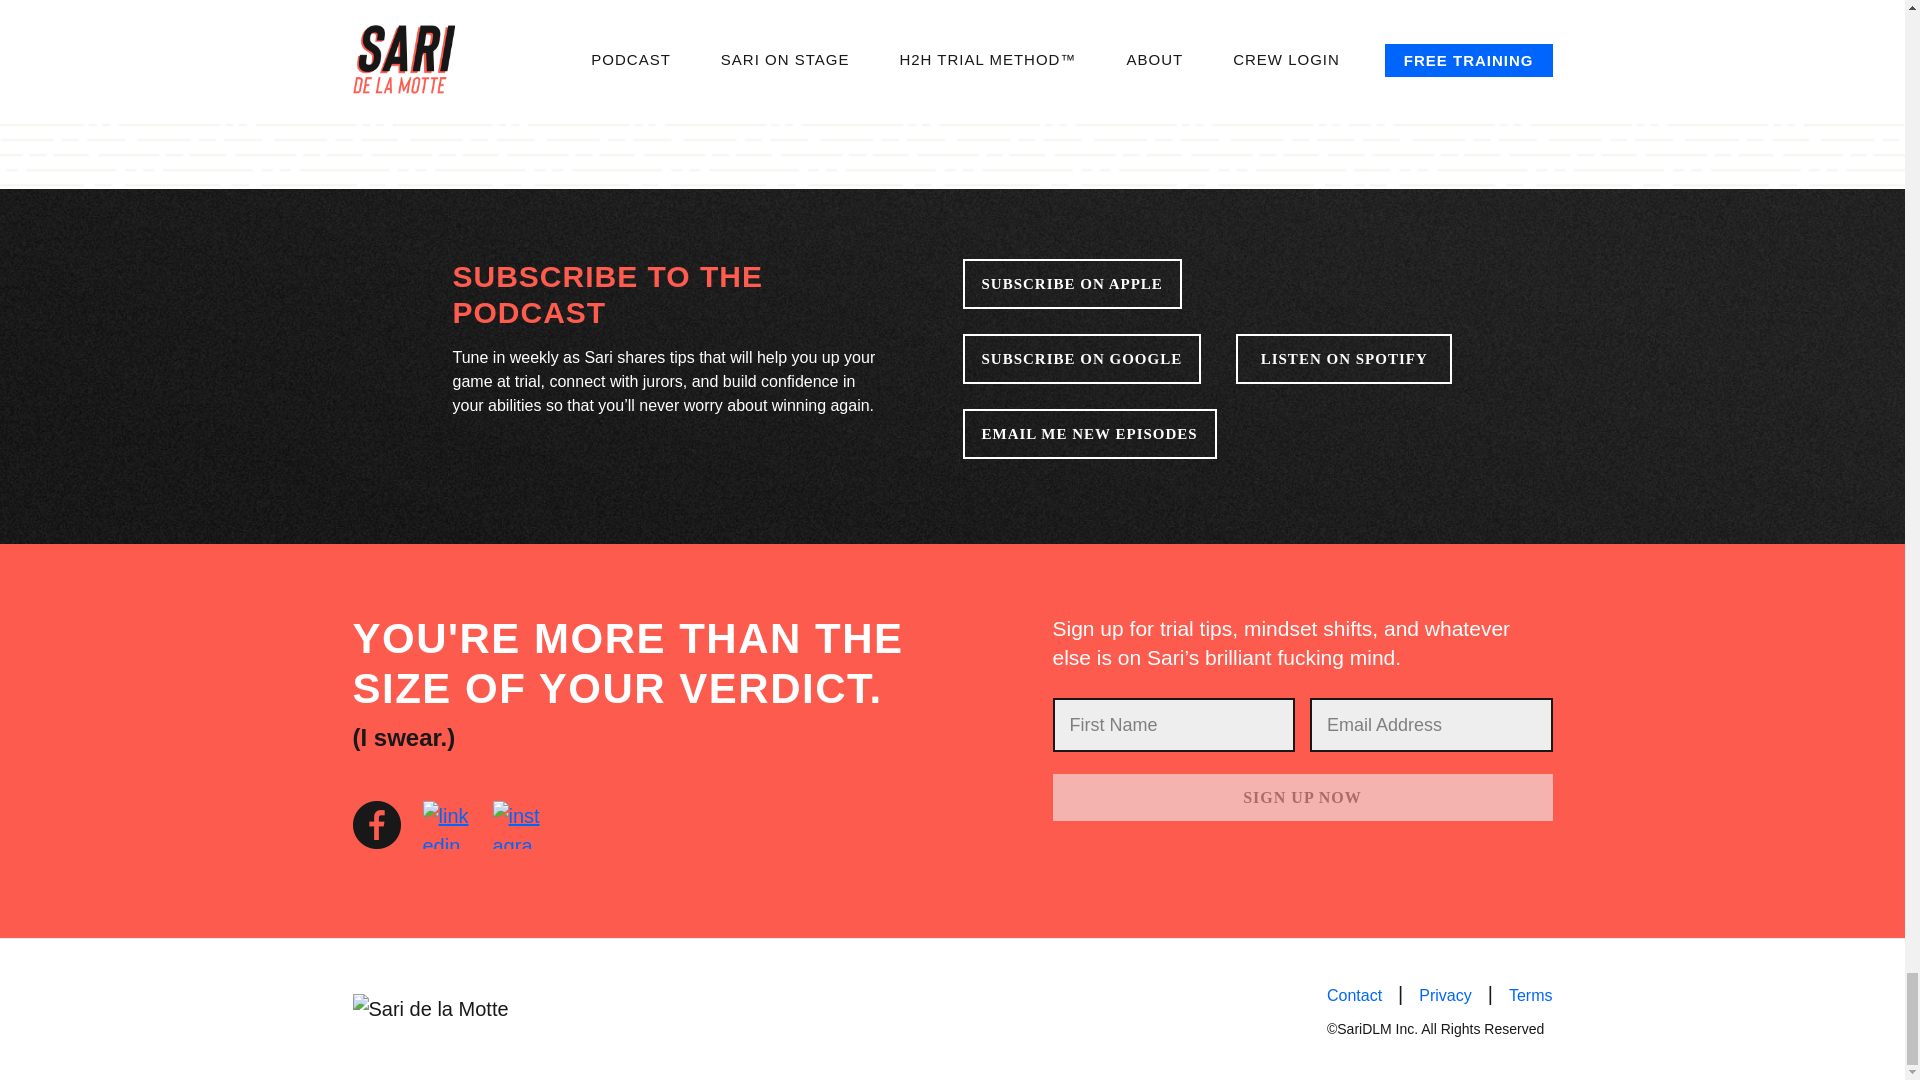 This screenshot has width=1920, height=1080. Describe the element at coordinates (1302, 797) in the screenshot. I see `Sign Up Now` at that location.